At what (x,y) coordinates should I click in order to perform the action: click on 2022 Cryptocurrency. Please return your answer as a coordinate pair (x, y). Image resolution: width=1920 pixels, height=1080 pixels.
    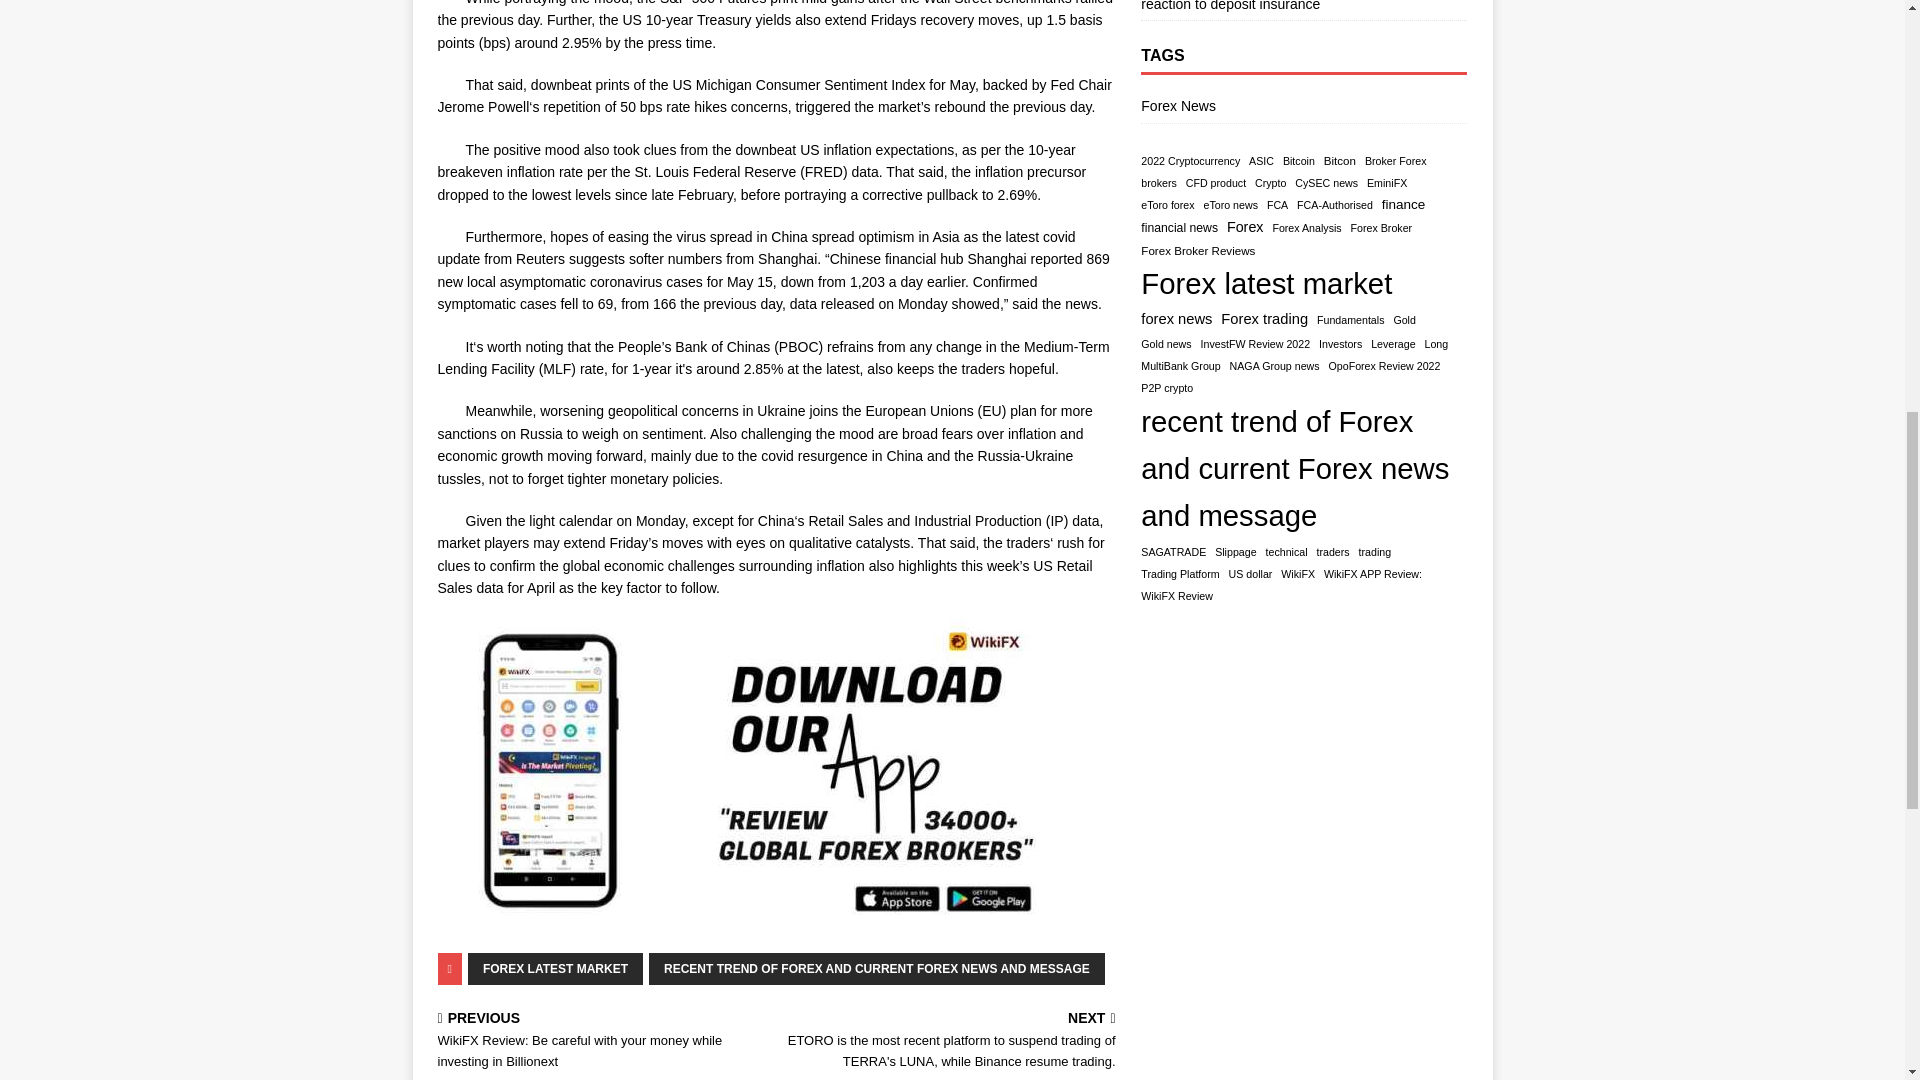
    Looking at the image, I should click on (1190, 161).